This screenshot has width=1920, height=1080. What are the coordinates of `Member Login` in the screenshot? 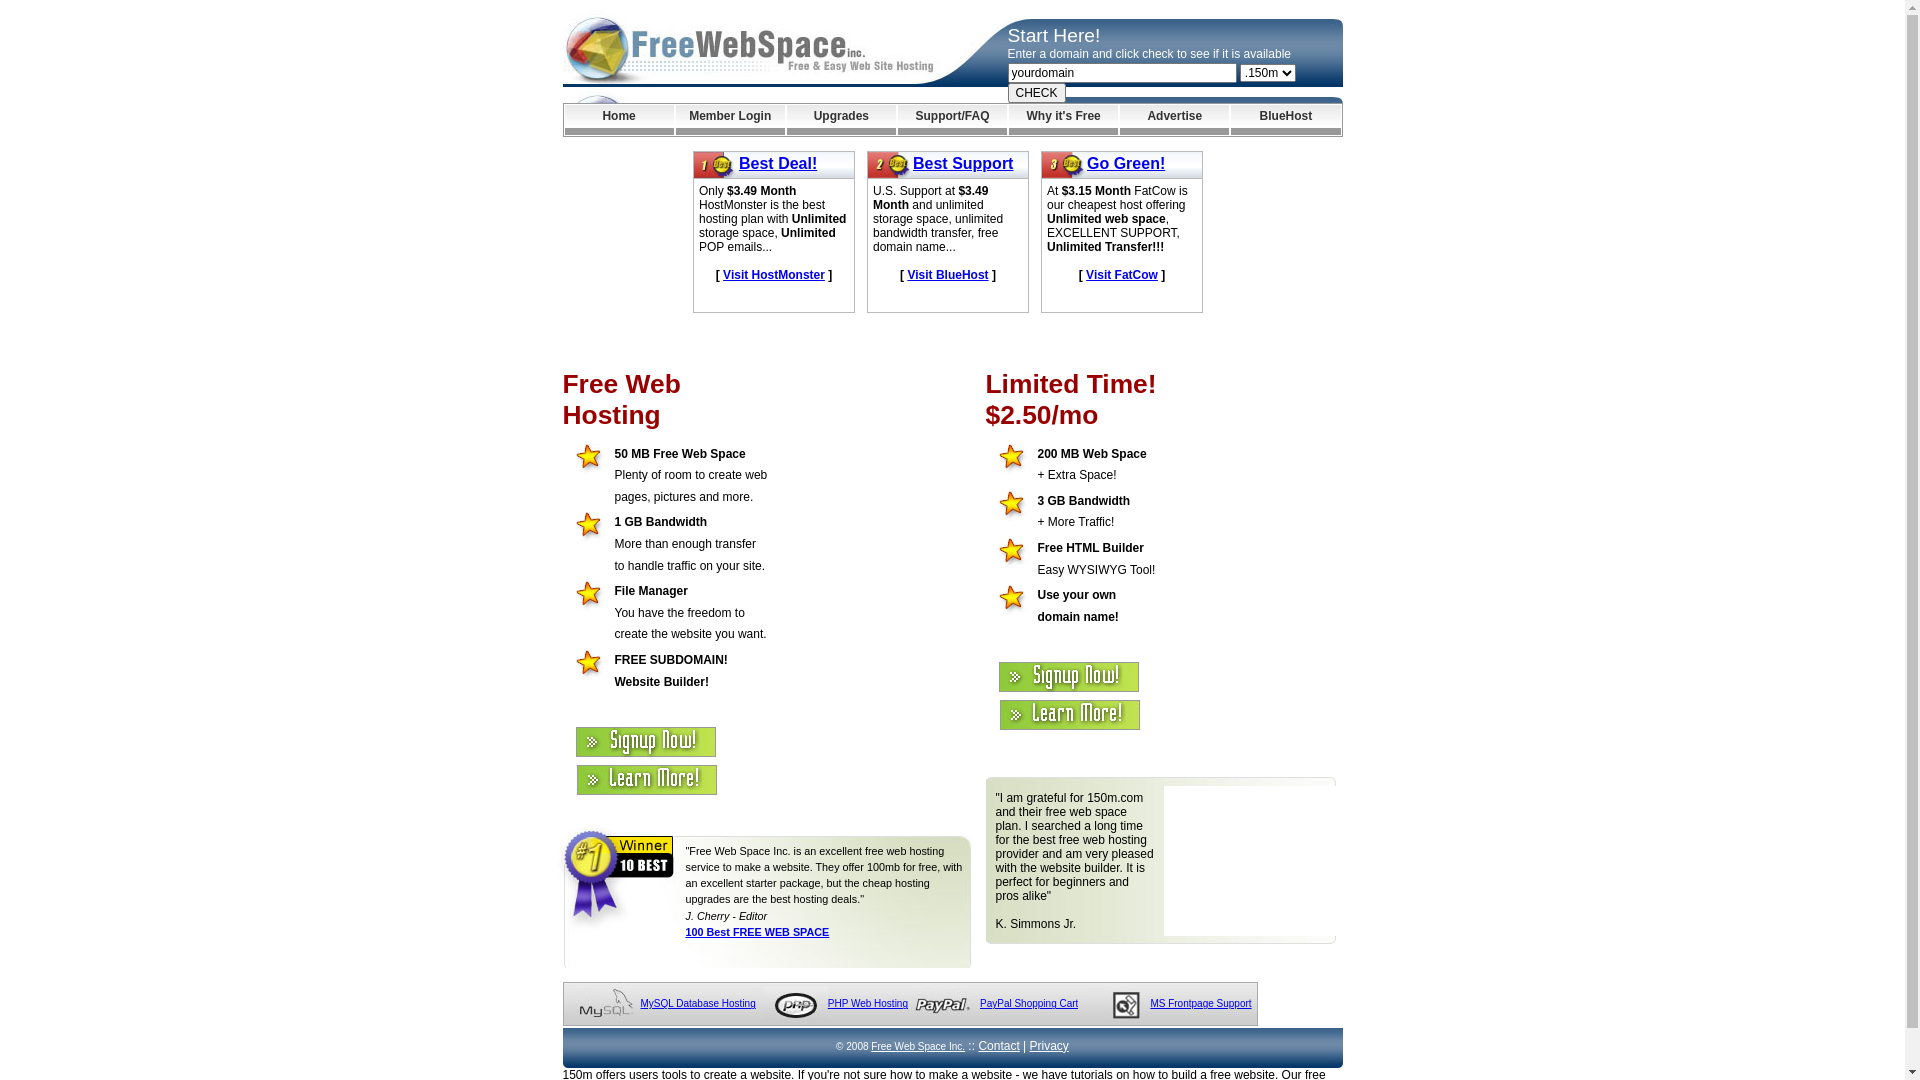 It's located at (730, 120).